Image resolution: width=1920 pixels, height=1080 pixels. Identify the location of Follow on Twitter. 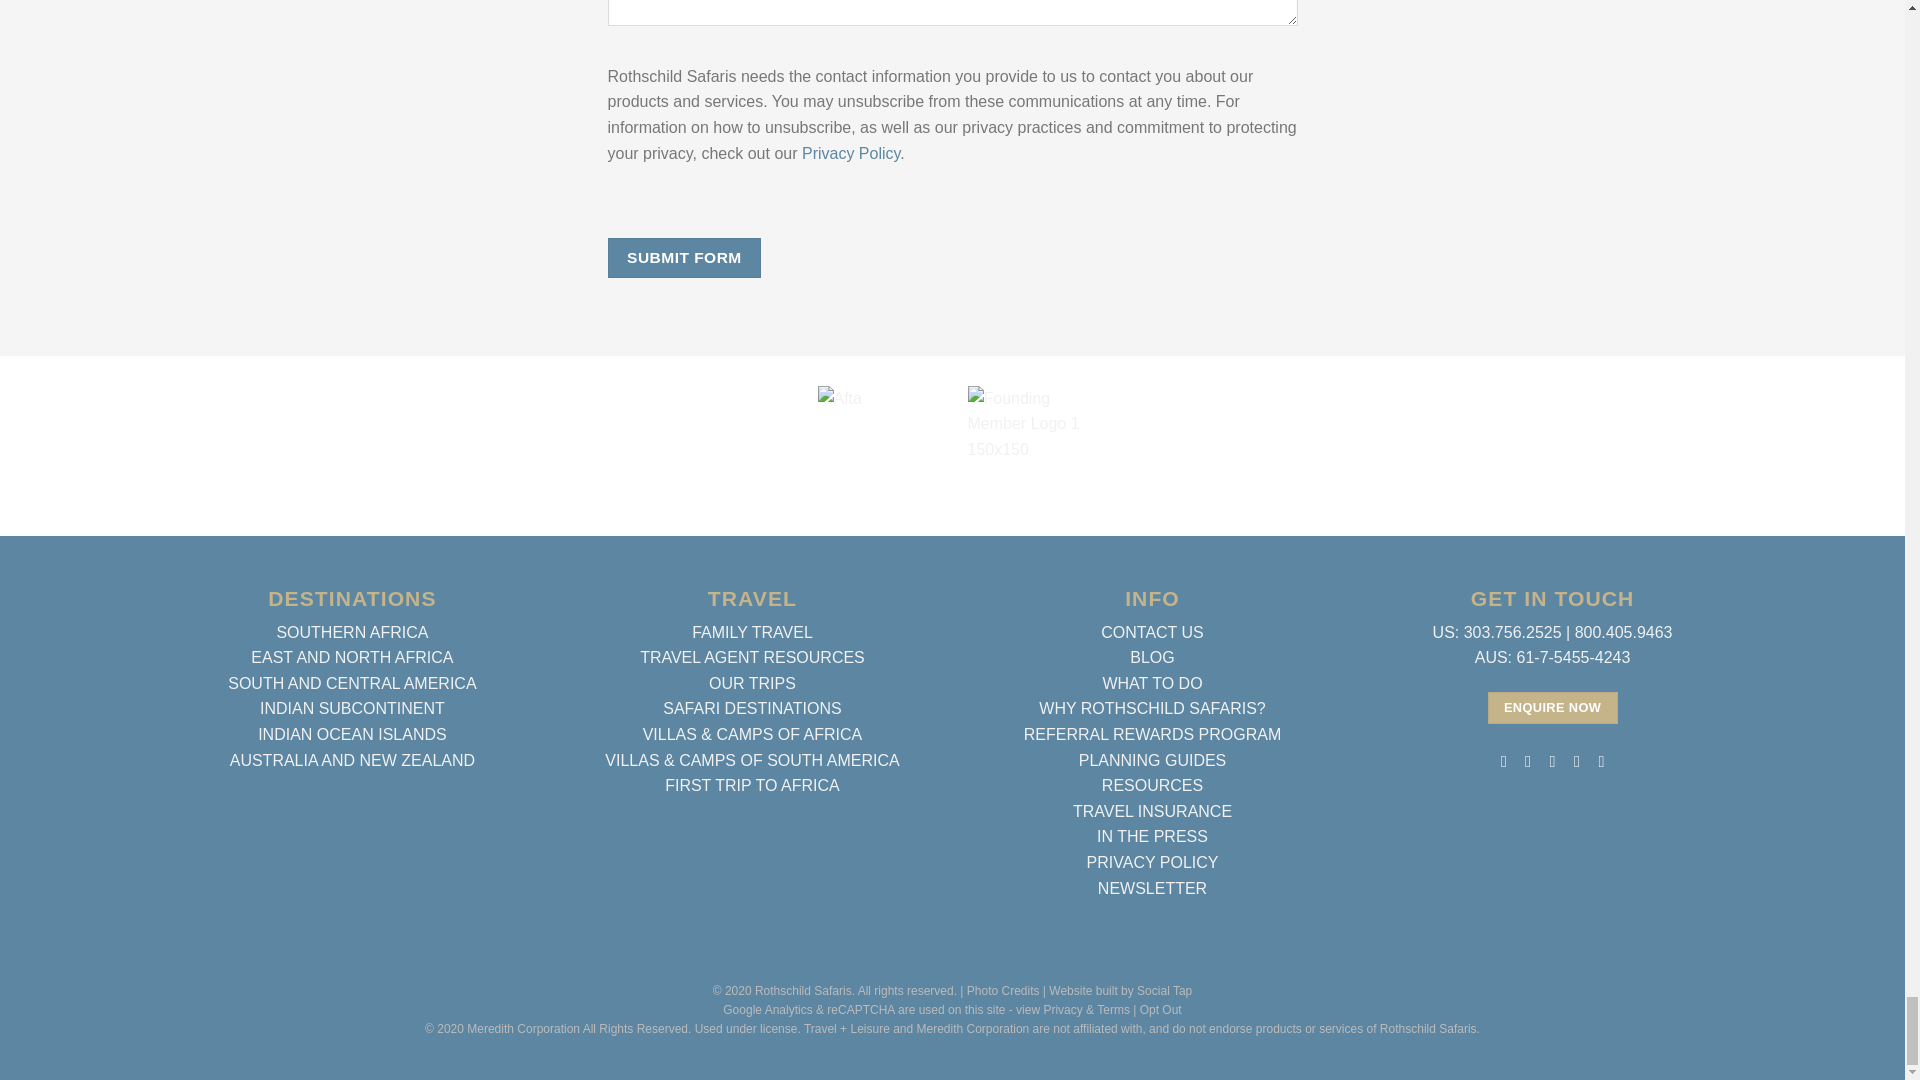
(1551, 760).